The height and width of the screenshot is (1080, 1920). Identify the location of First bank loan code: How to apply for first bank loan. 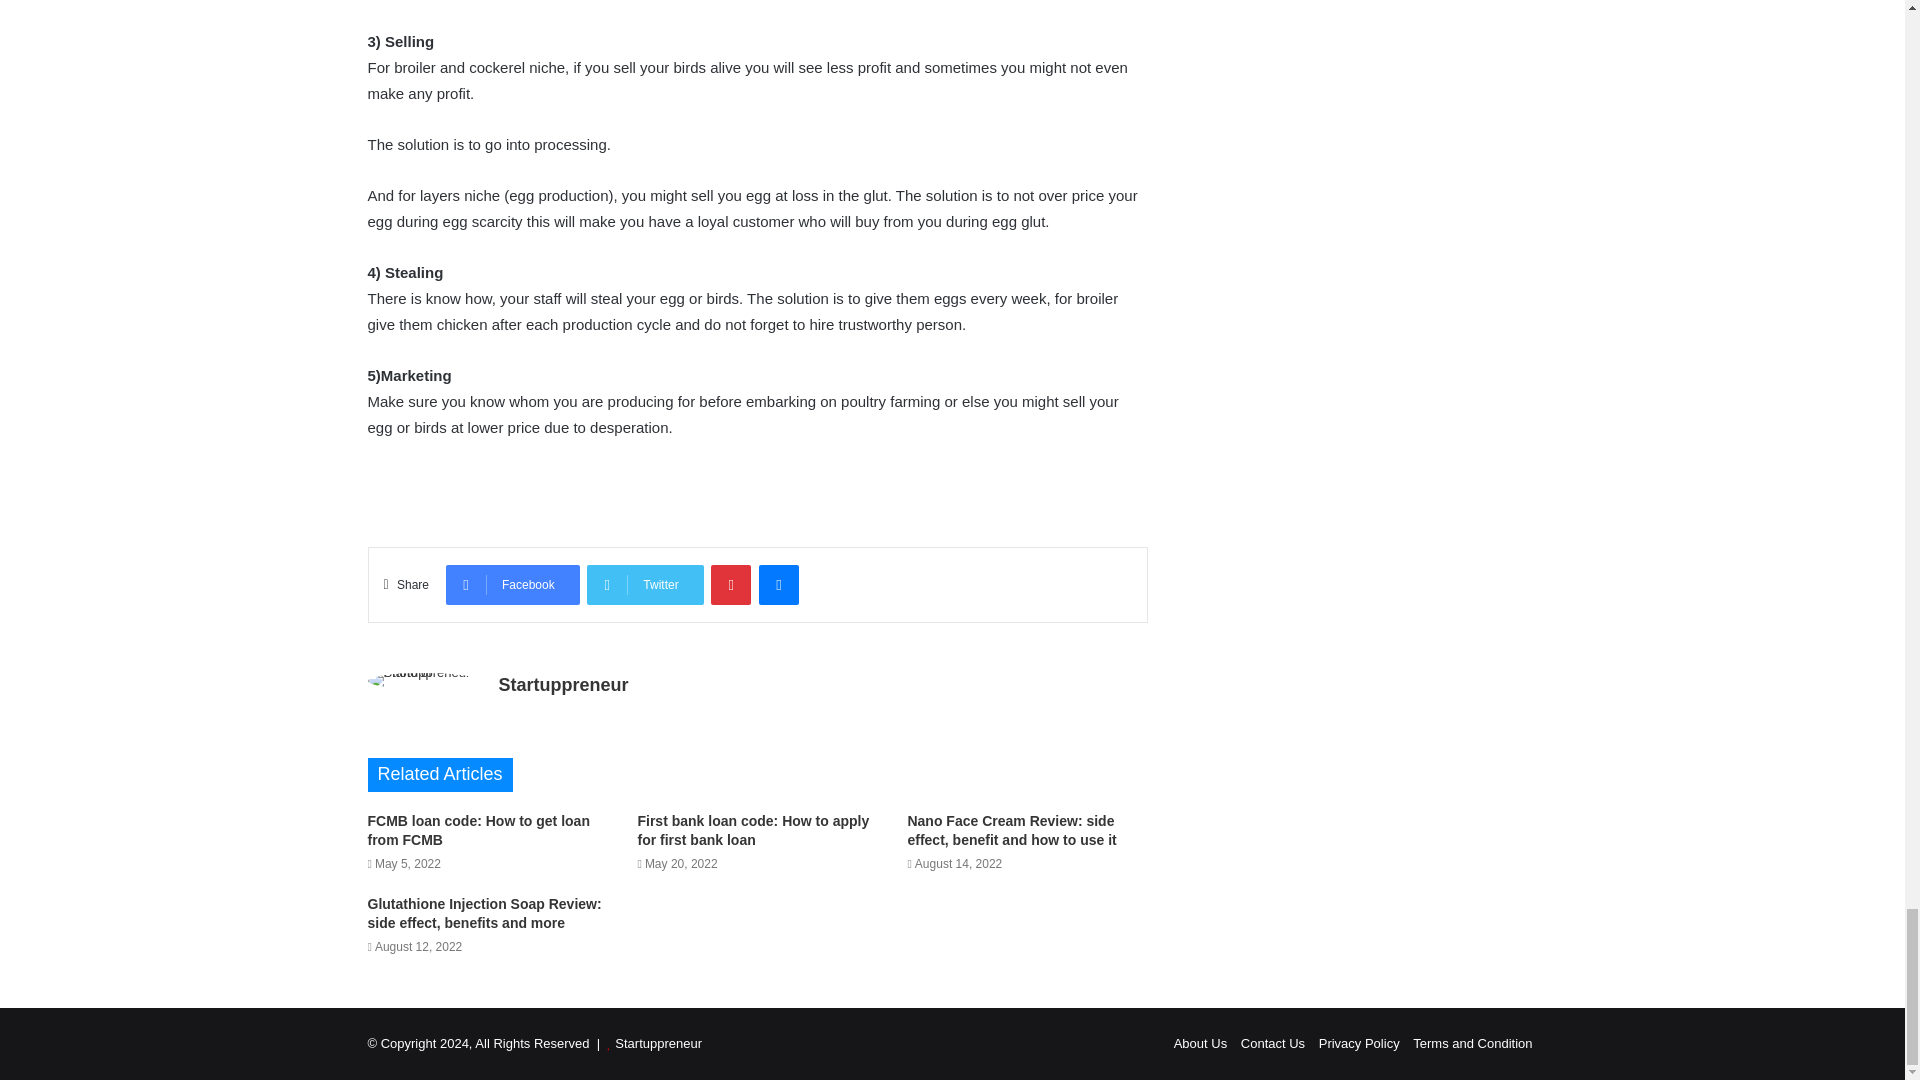
(753, 830).